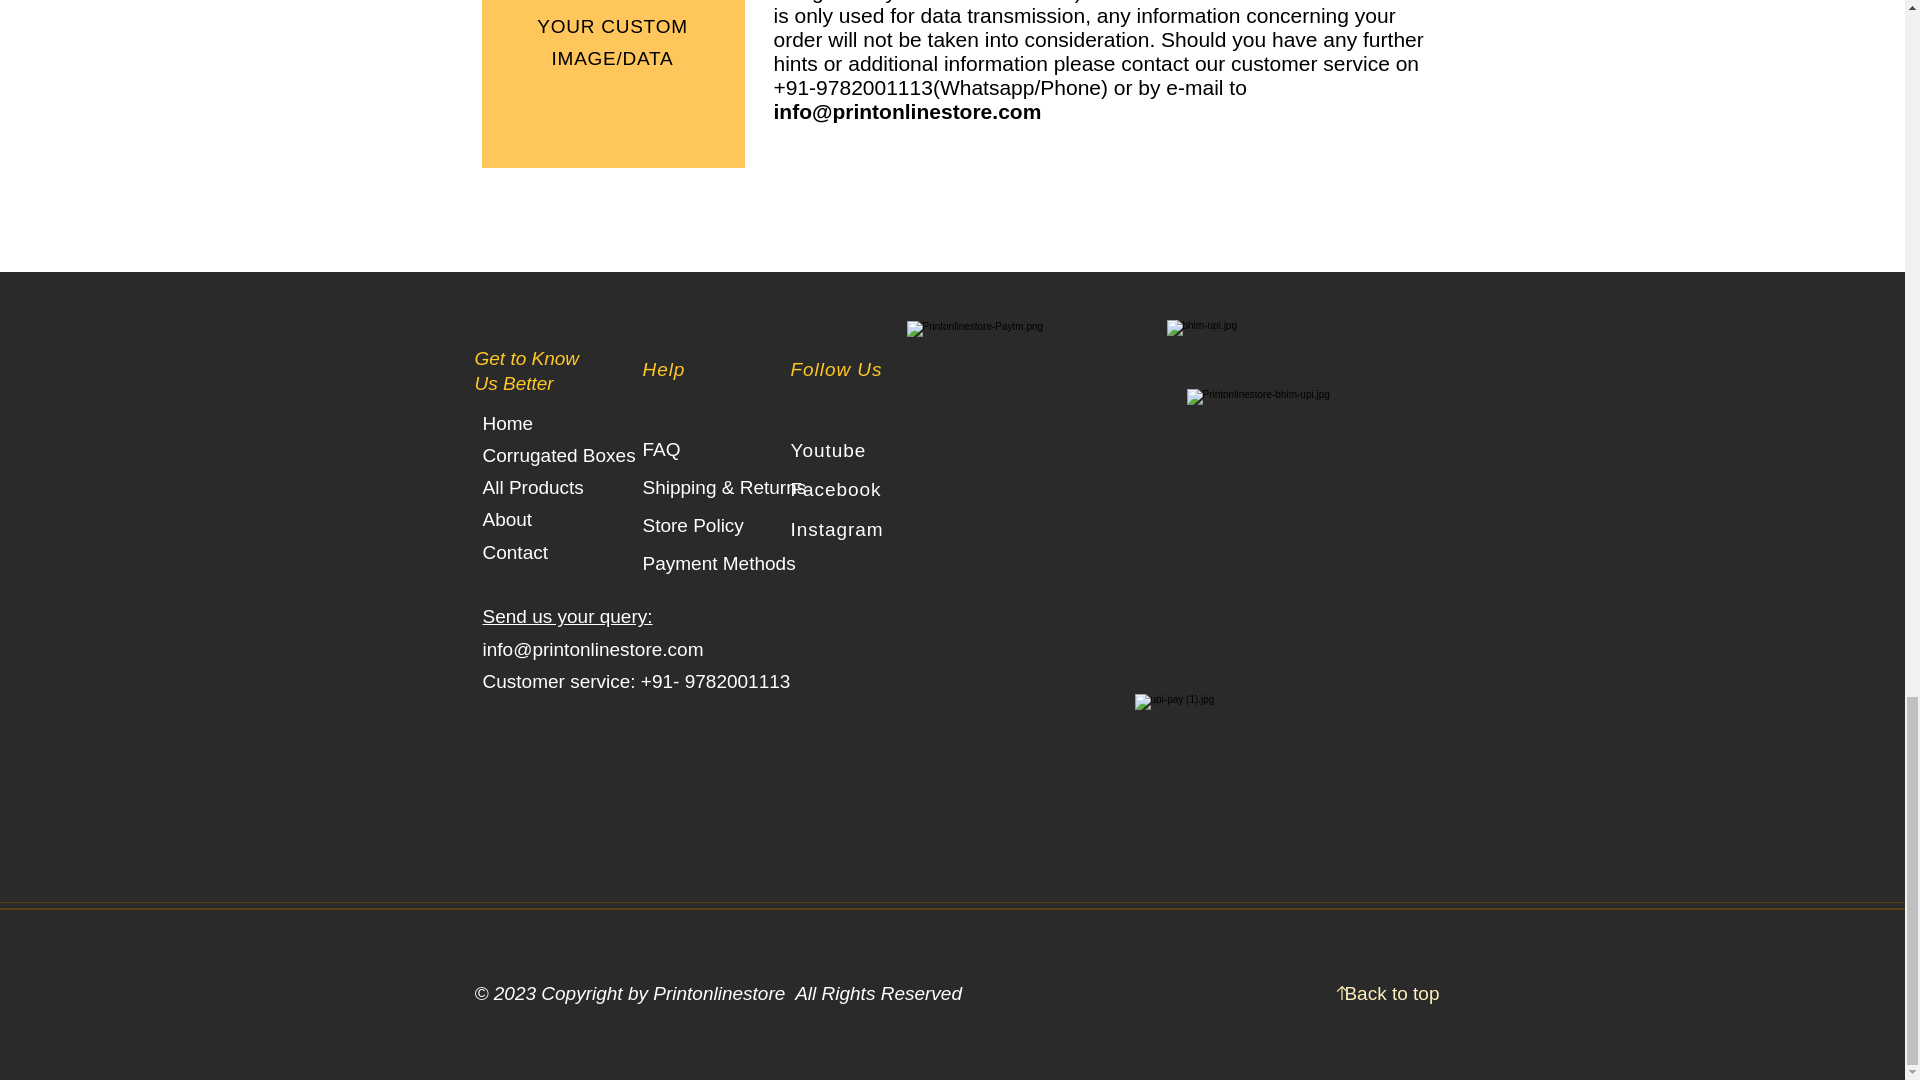  Describe the element at coordinates (532, 487) in the screenshot. I see `All Products` at that location.